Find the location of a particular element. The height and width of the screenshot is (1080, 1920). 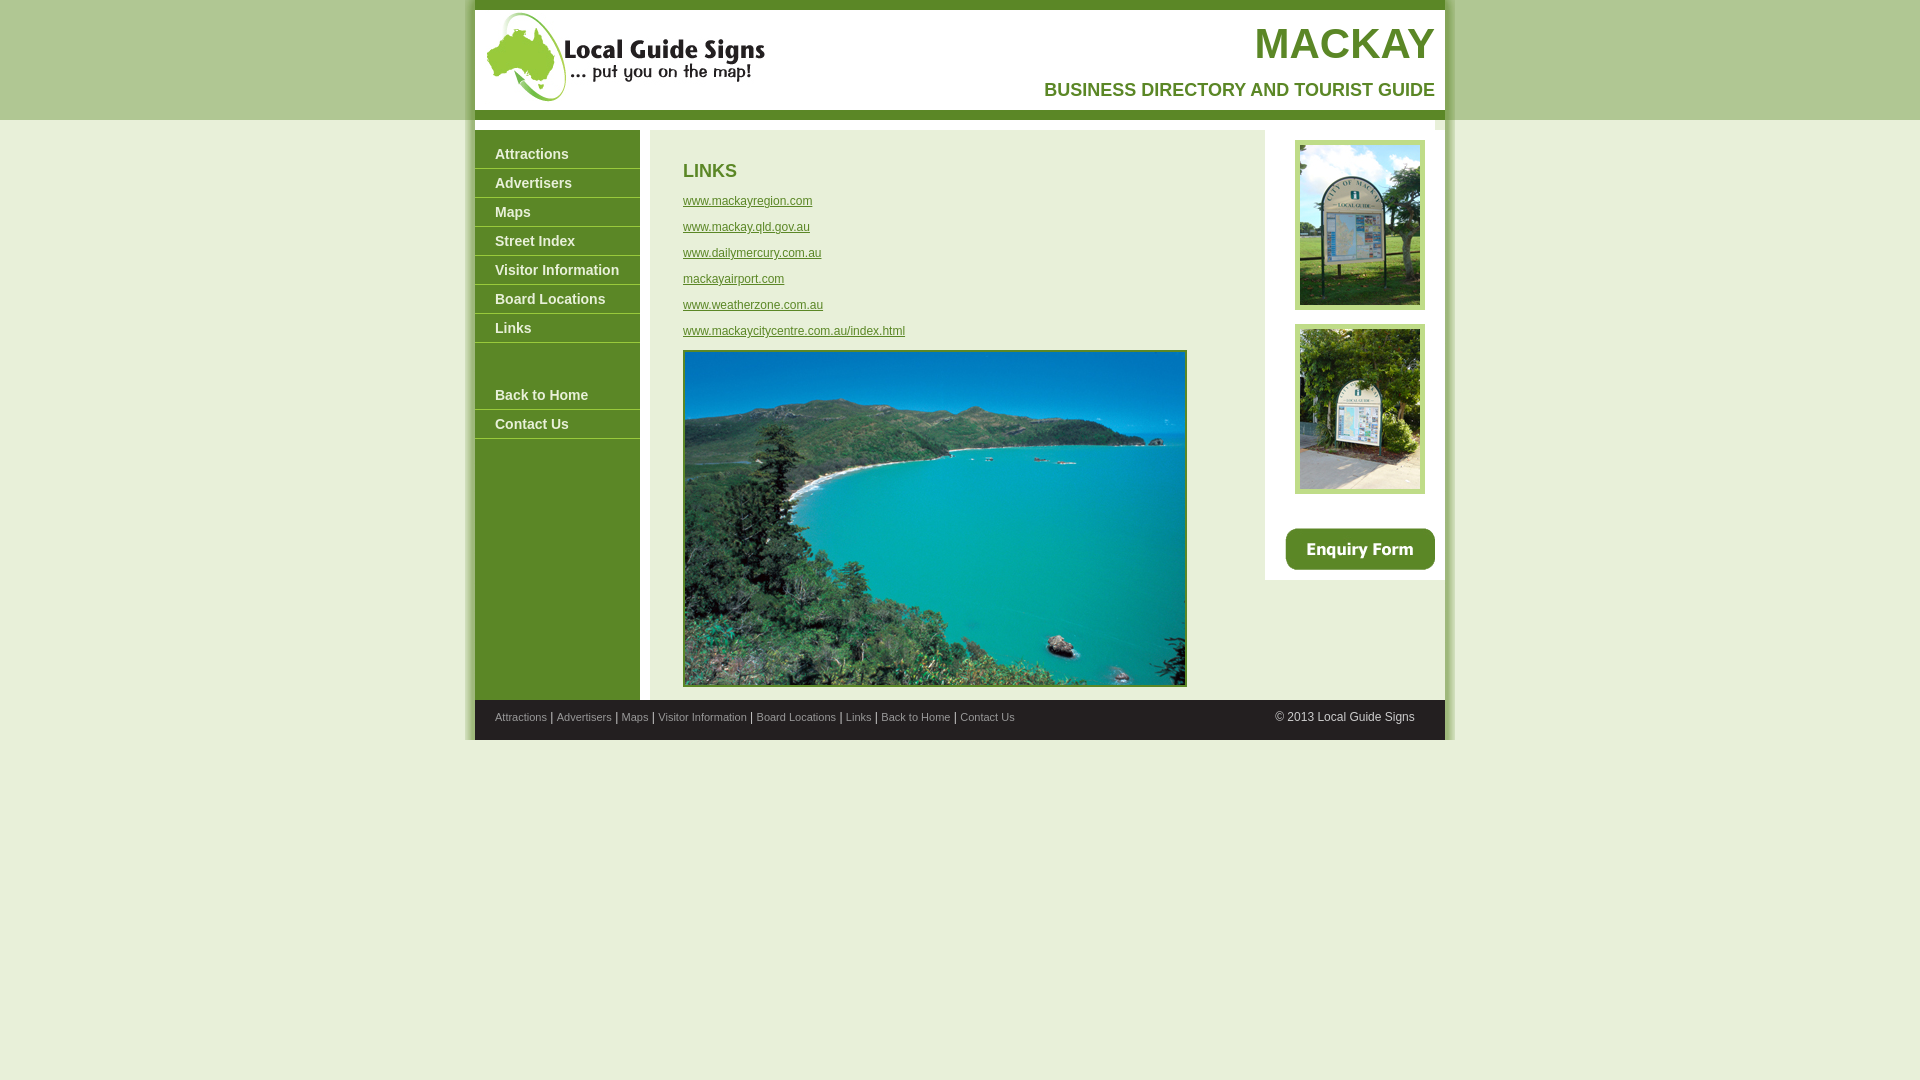

www.mackay.qld.gov.au is located at coordinates (746, 227).